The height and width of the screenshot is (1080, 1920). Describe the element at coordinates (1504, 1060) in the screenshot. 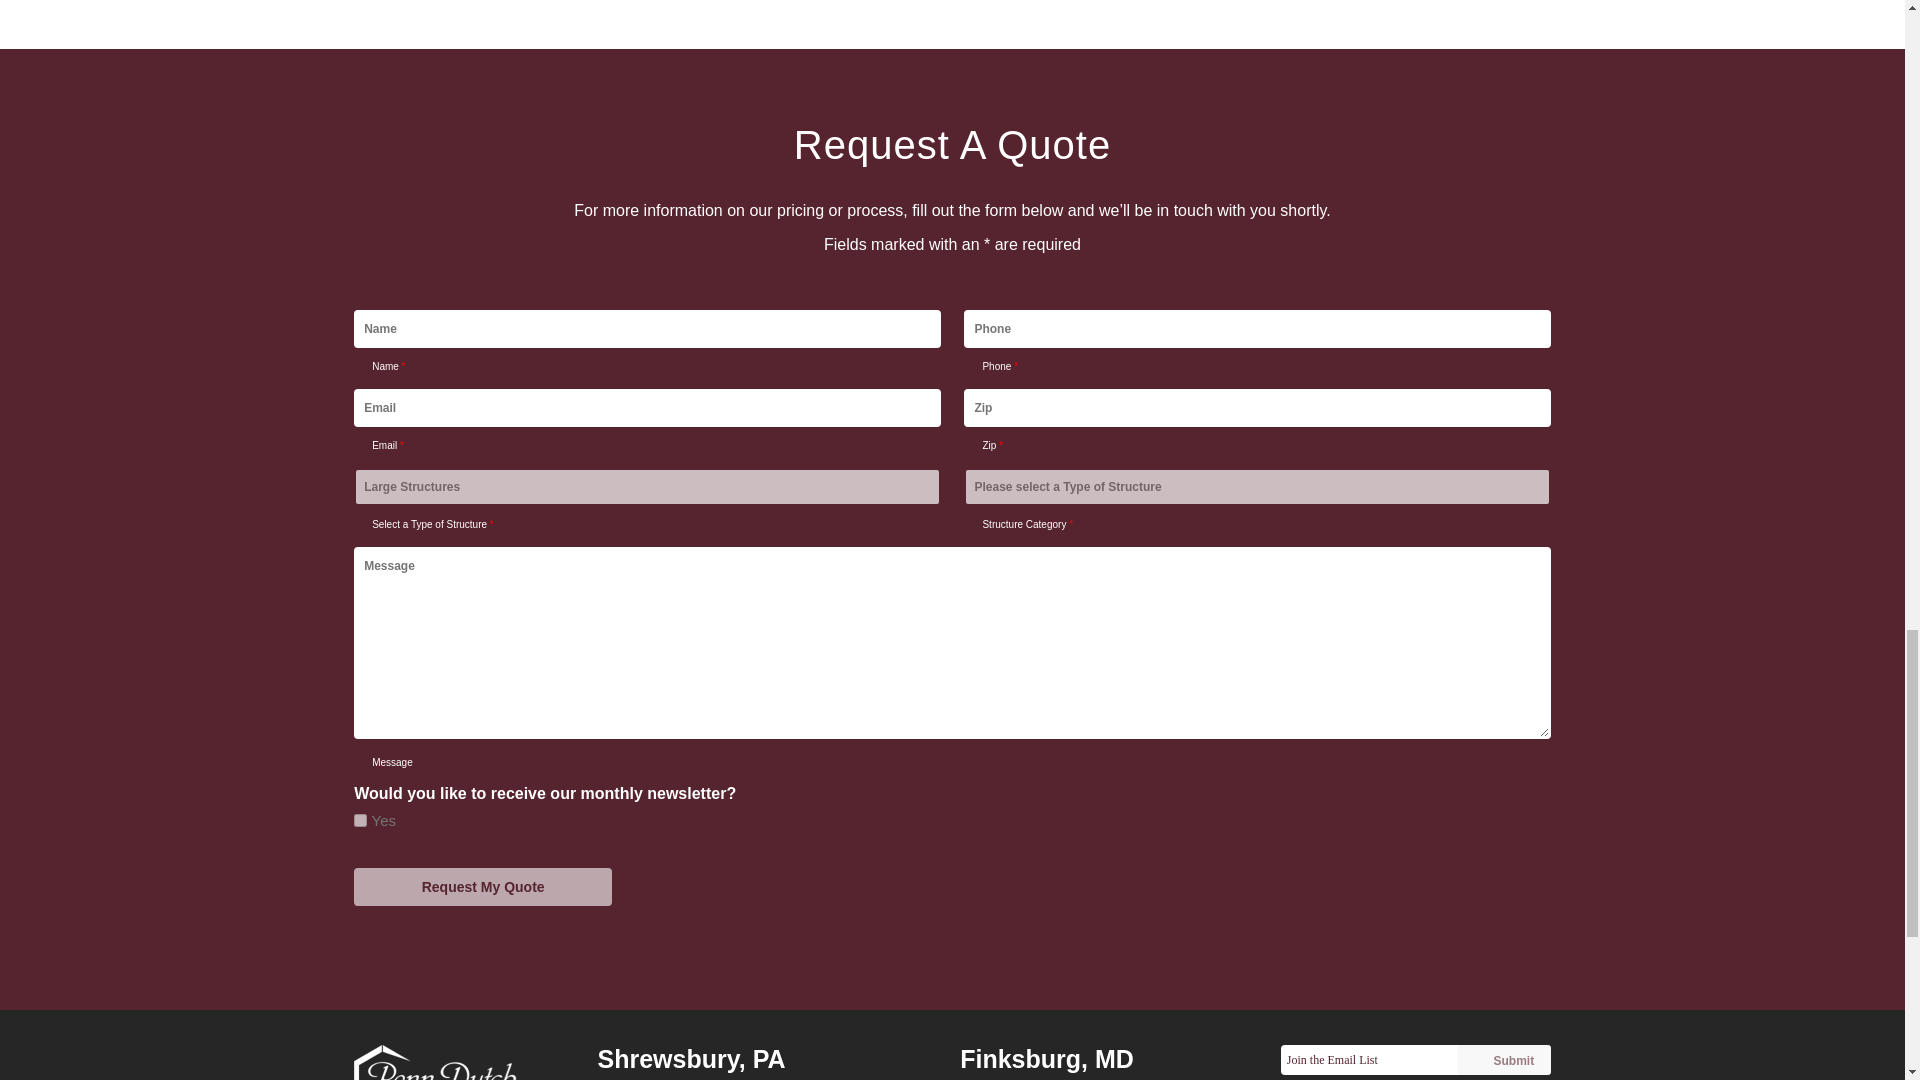

I see `Submit` at that location.